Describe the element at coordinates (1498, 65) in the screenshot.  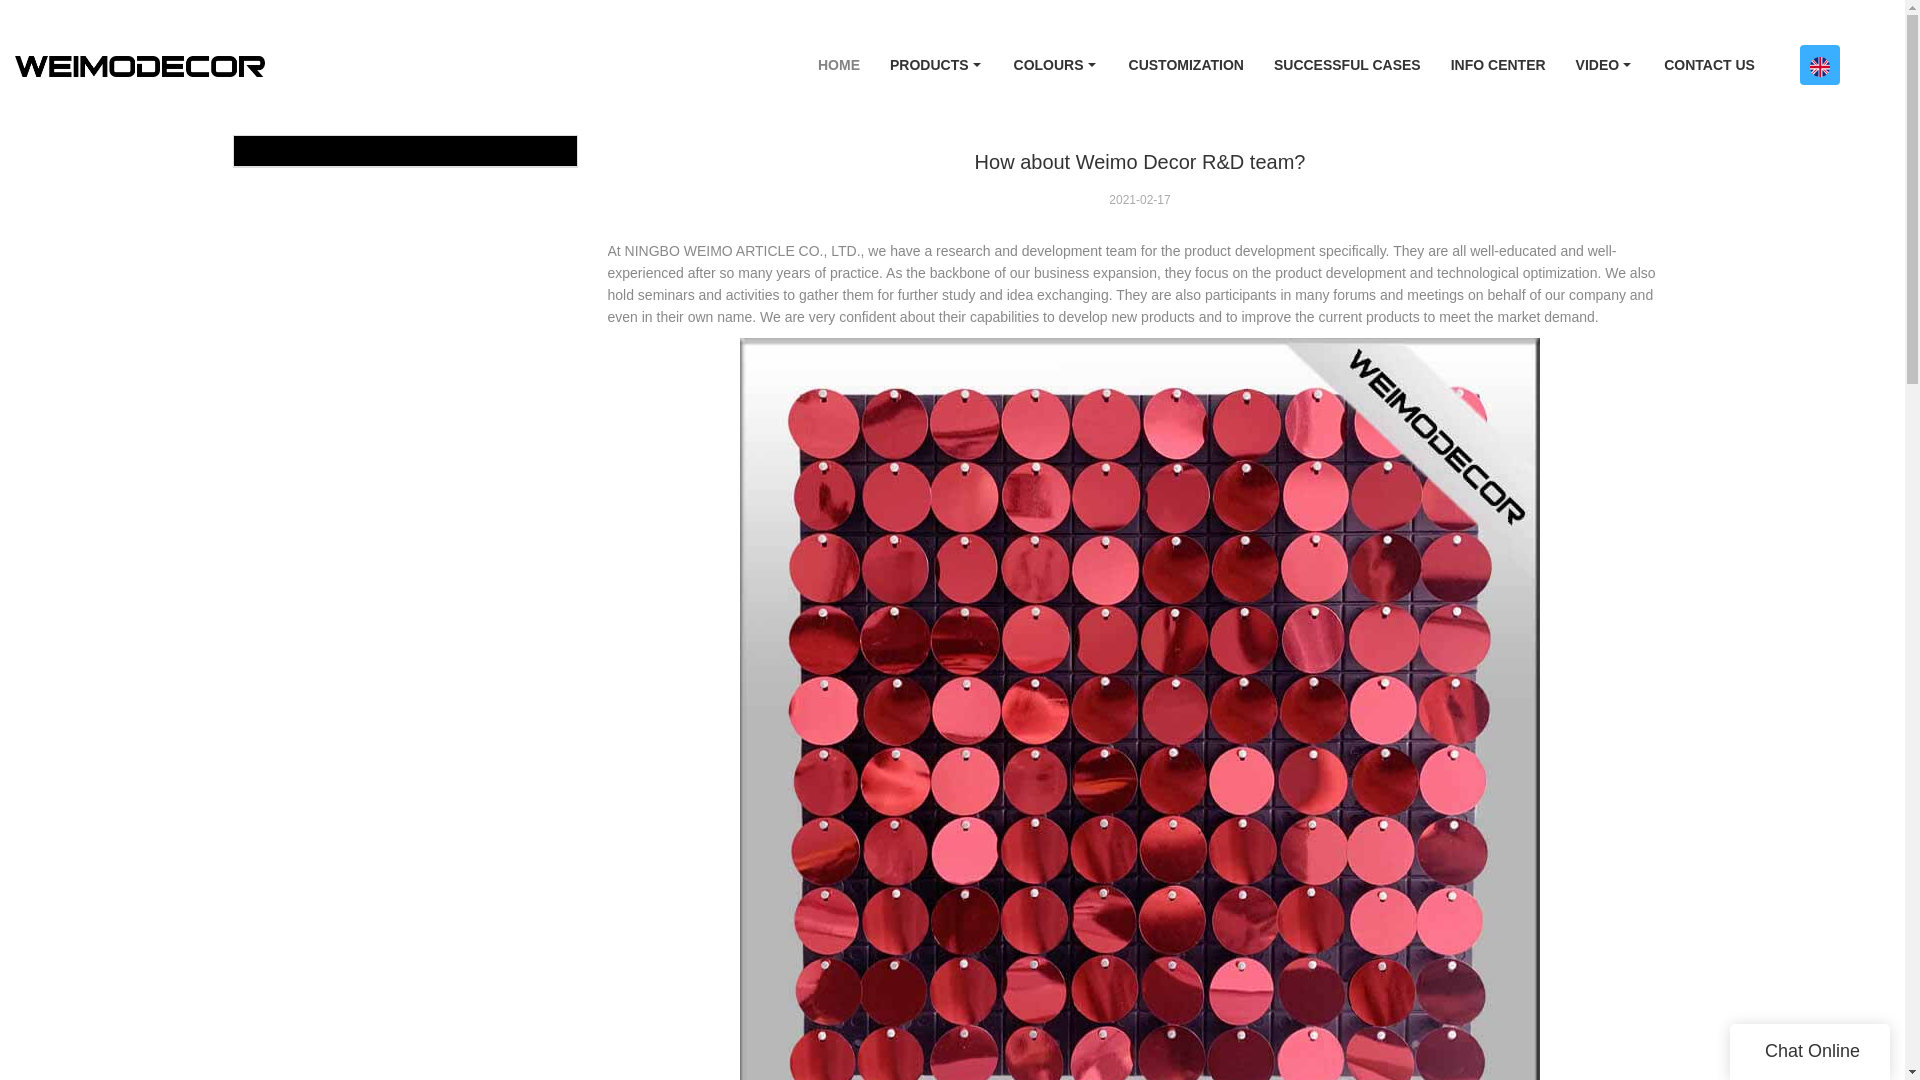
I see `INFO CENTER` at that location.